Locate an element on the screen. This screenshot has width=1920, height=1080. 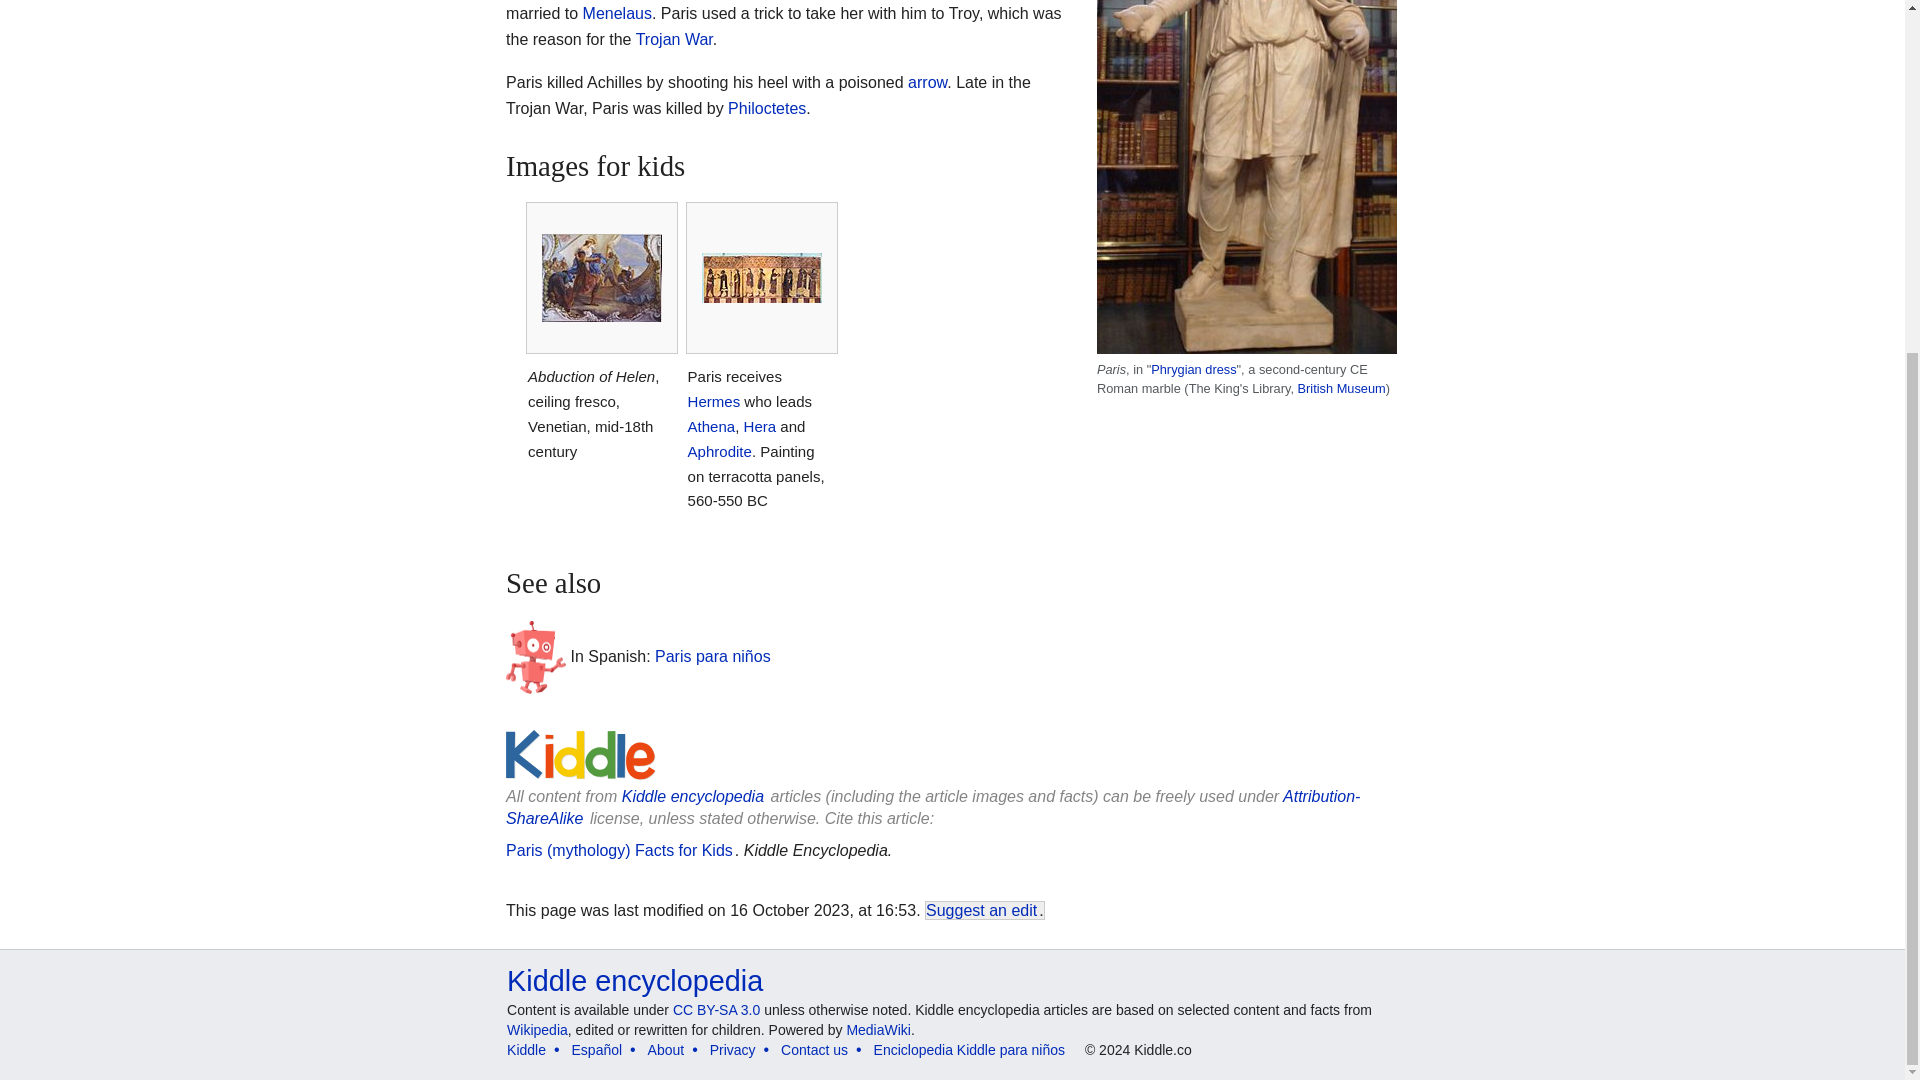
Trojan War is located at coordinates (674, 39).